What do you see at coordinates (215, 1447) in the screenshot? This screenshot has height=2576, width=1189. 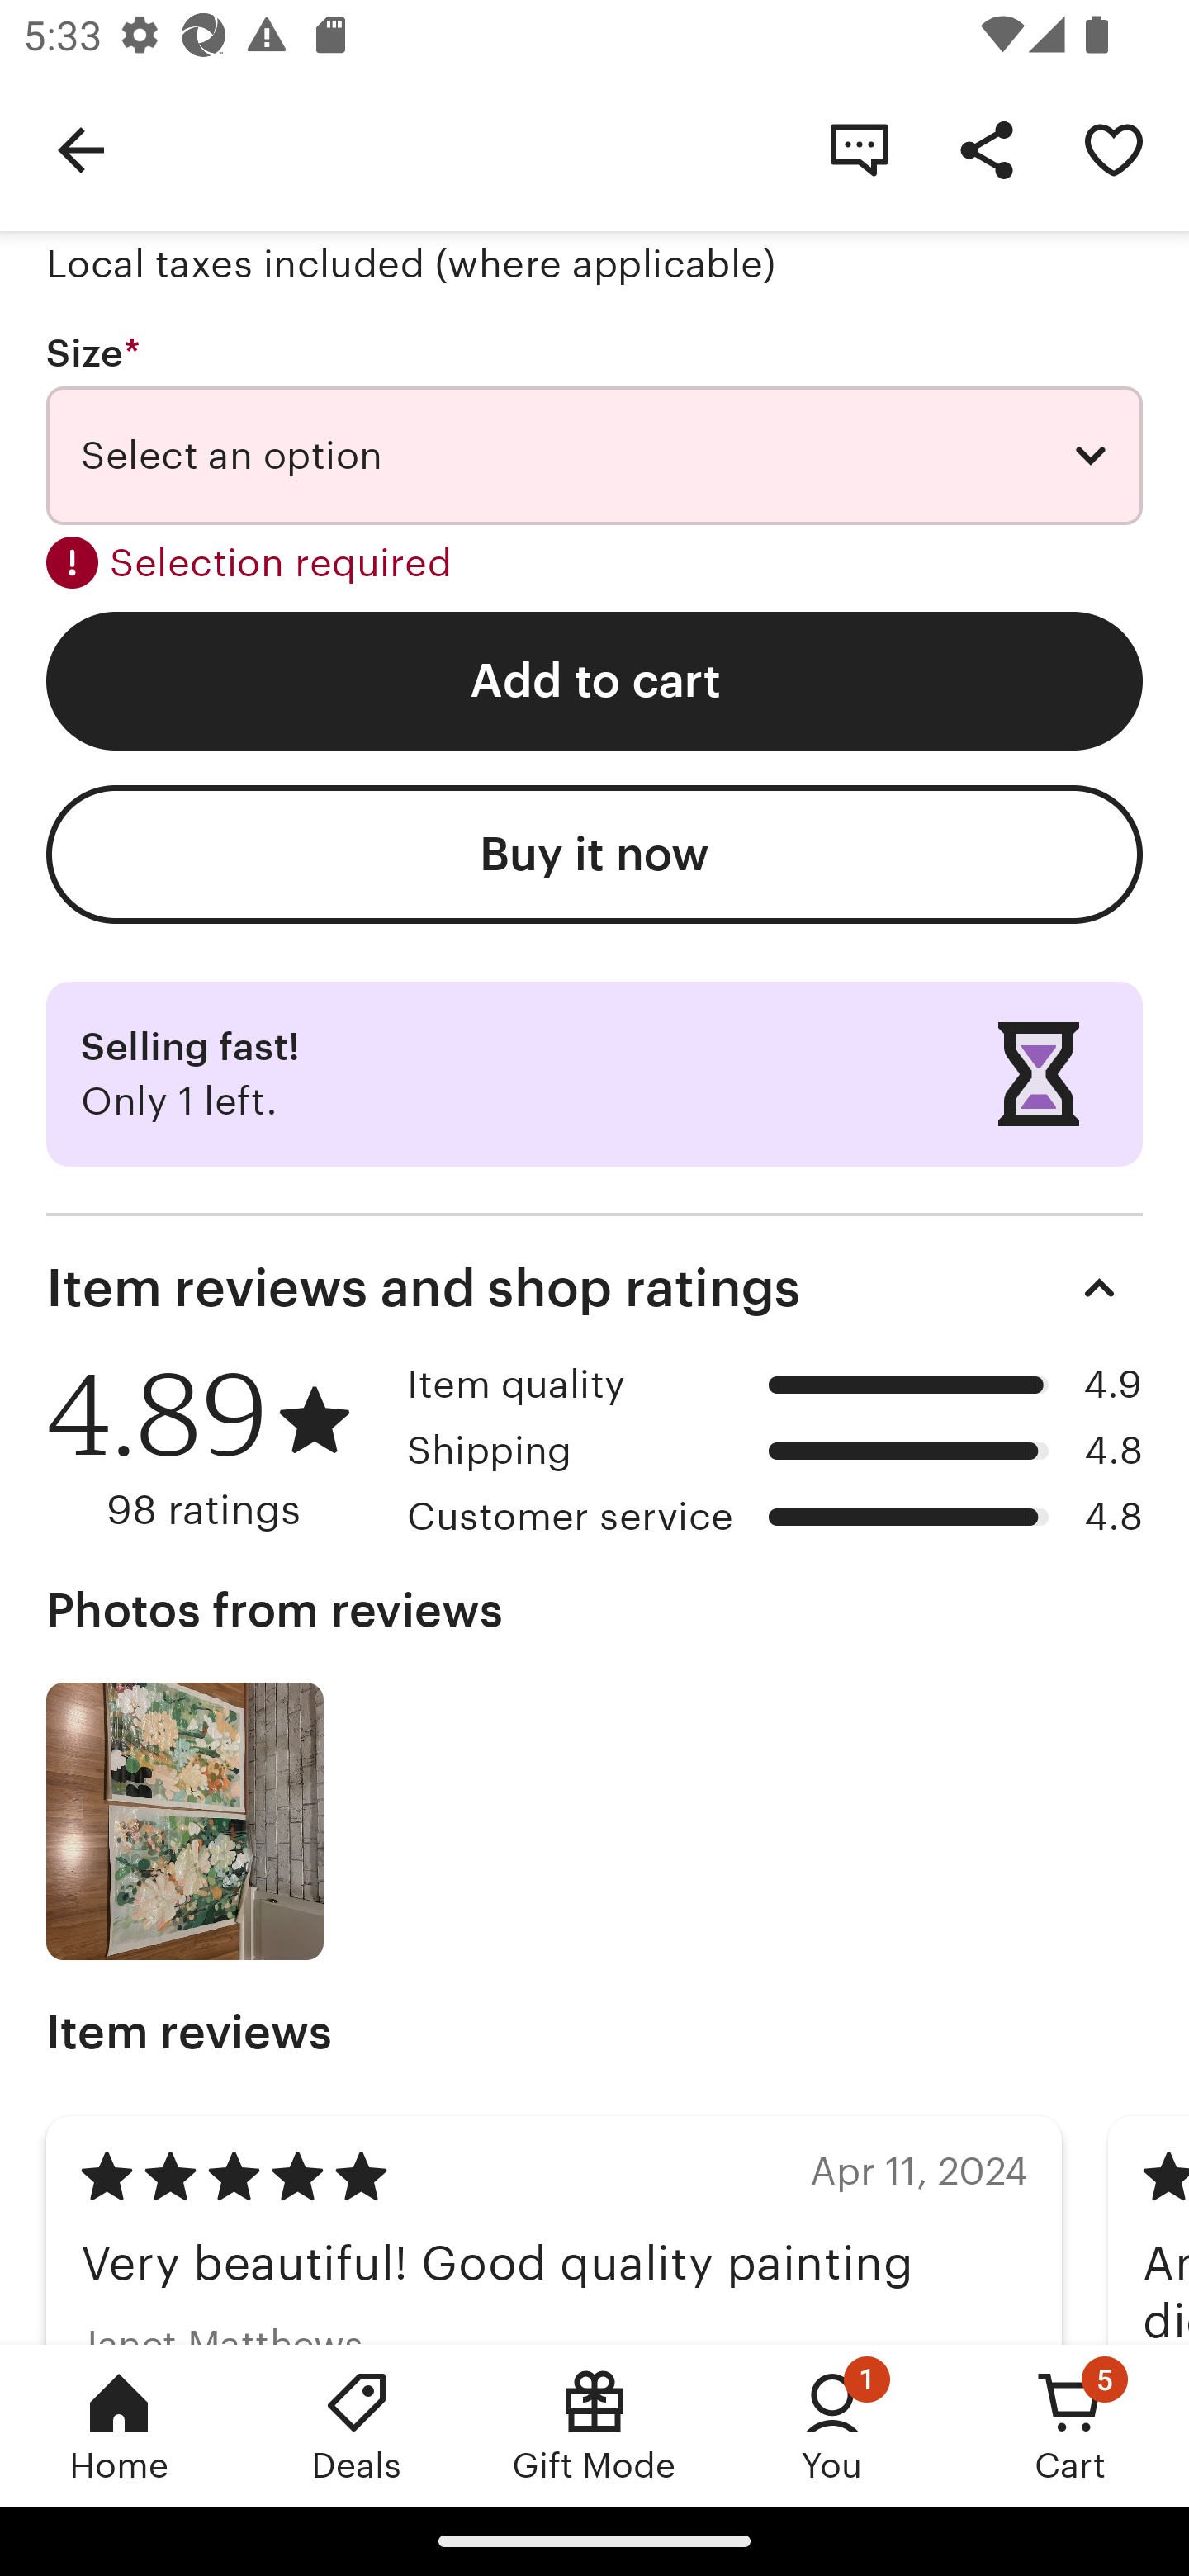 I see `4.89 98 ratings` at bounding box center [215, 1447].